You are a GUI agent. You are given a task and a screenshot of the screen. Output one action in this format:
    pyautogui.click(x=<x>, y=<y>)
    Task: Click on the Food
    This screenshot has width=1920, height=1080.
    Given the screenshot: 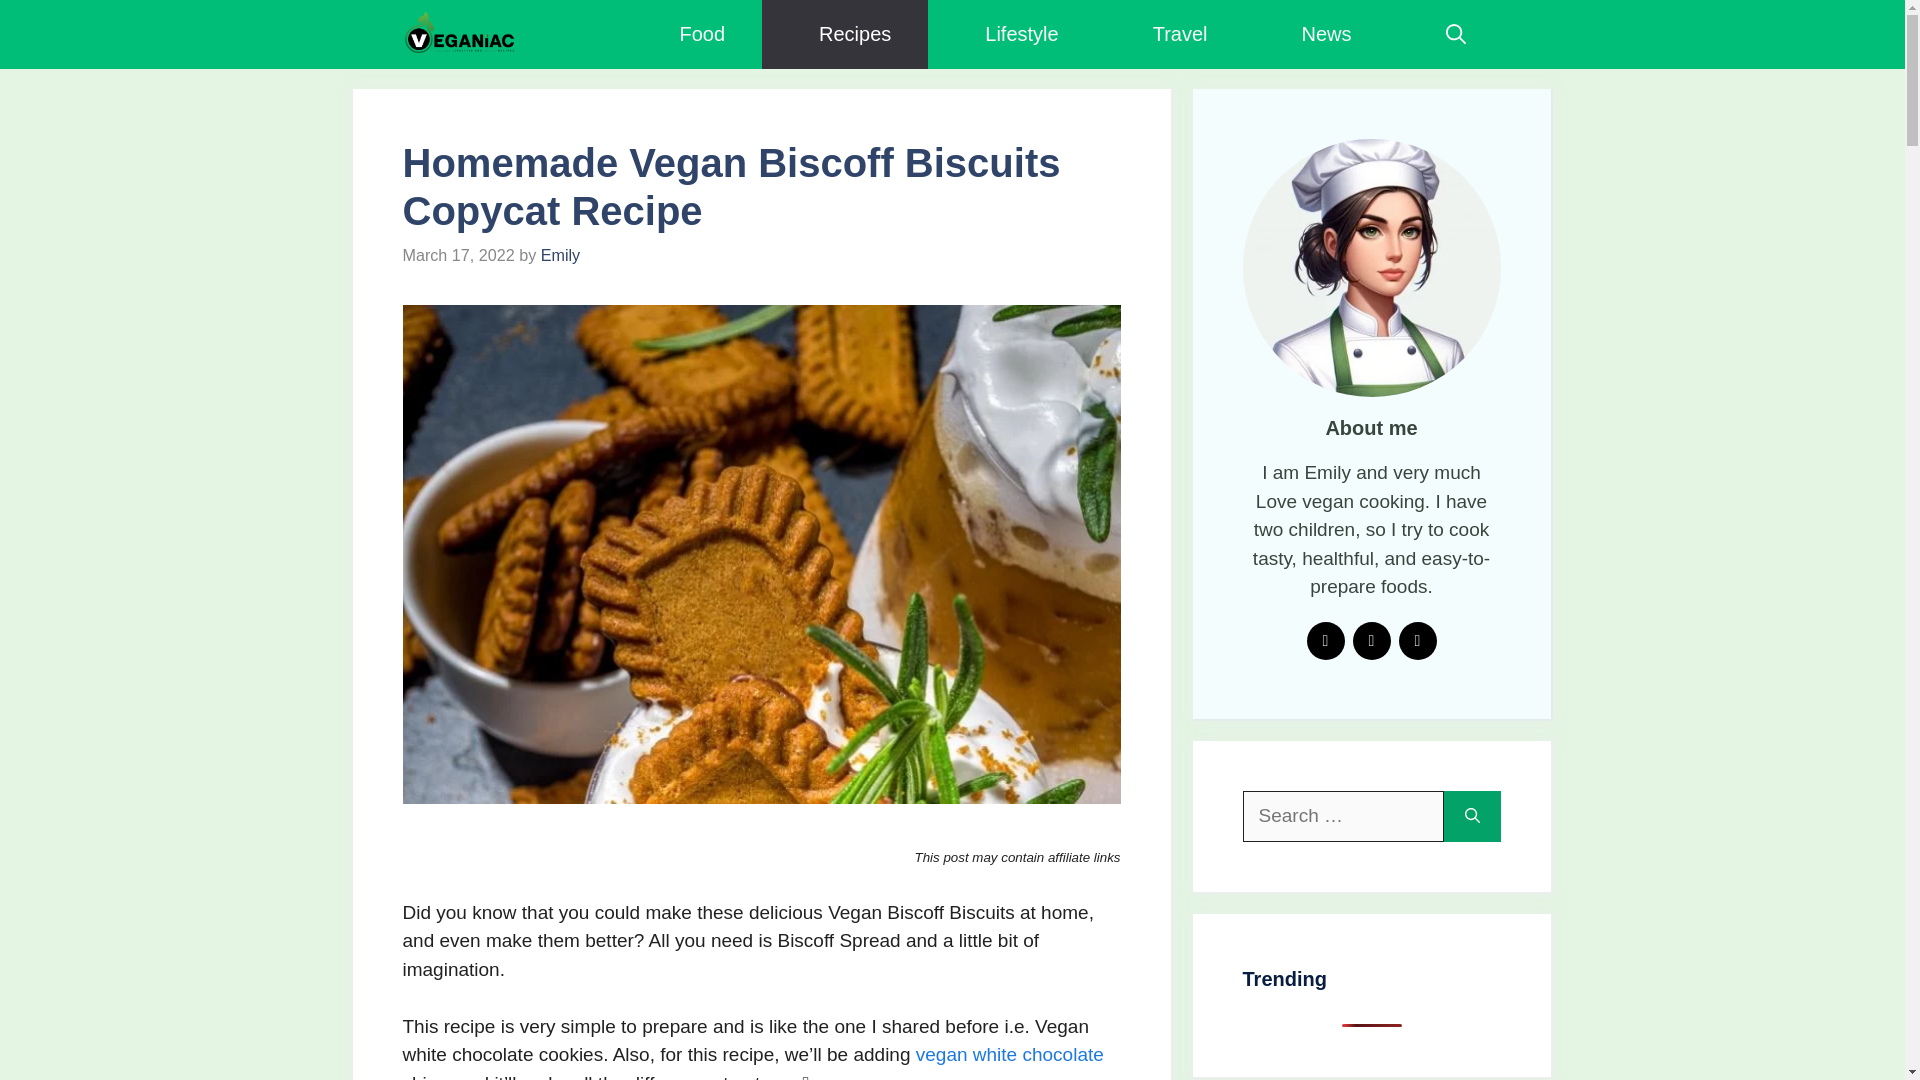 What is the action you would take?
    pyautogui.click(x=692, y=34)
    